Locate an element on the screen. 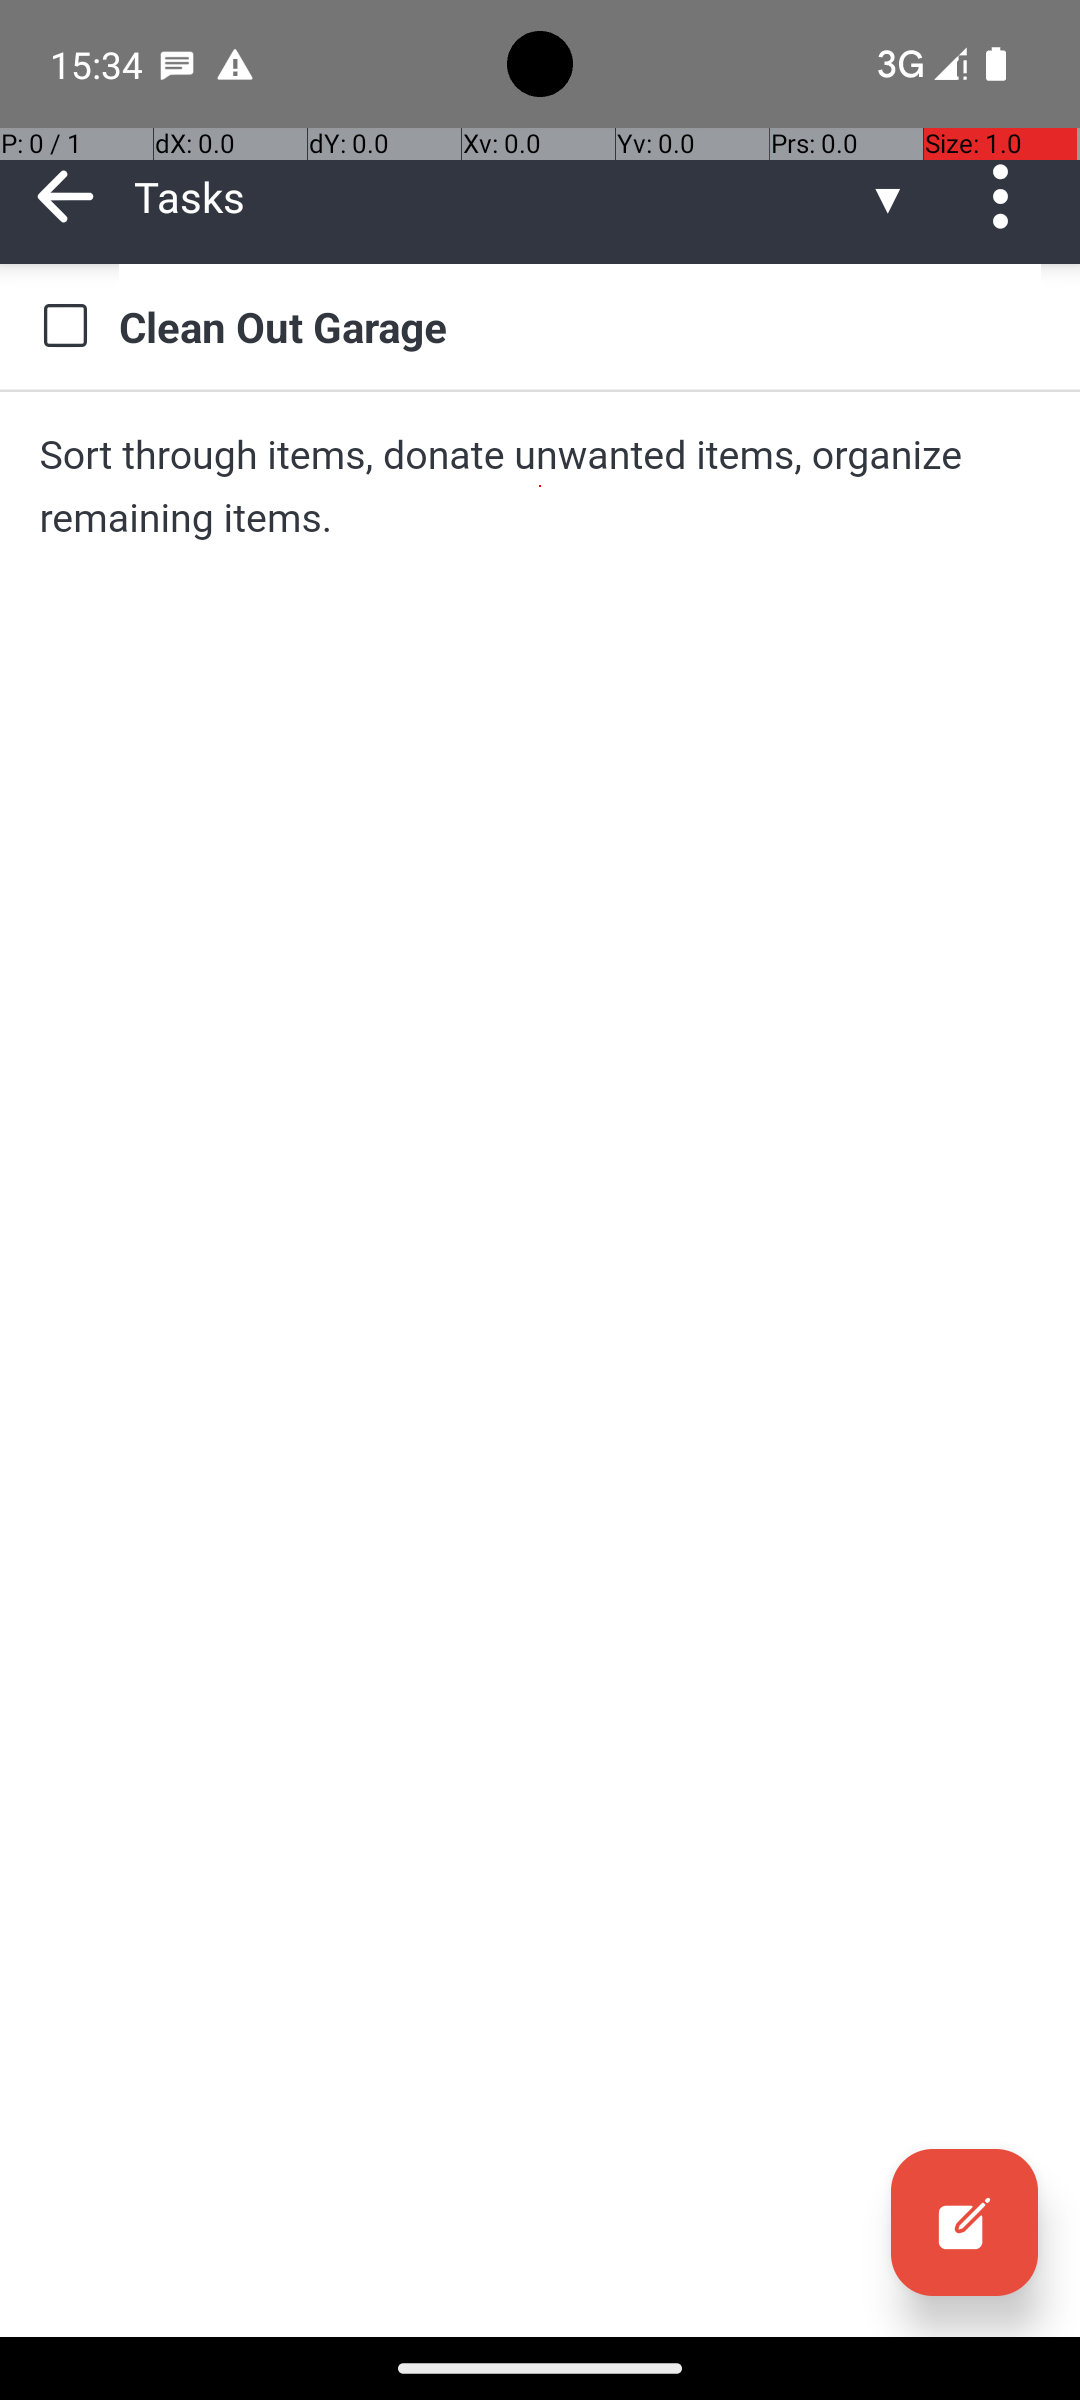 This screenshot has height=2400, width=1080. Tasks is located at coordinates (500, 196).